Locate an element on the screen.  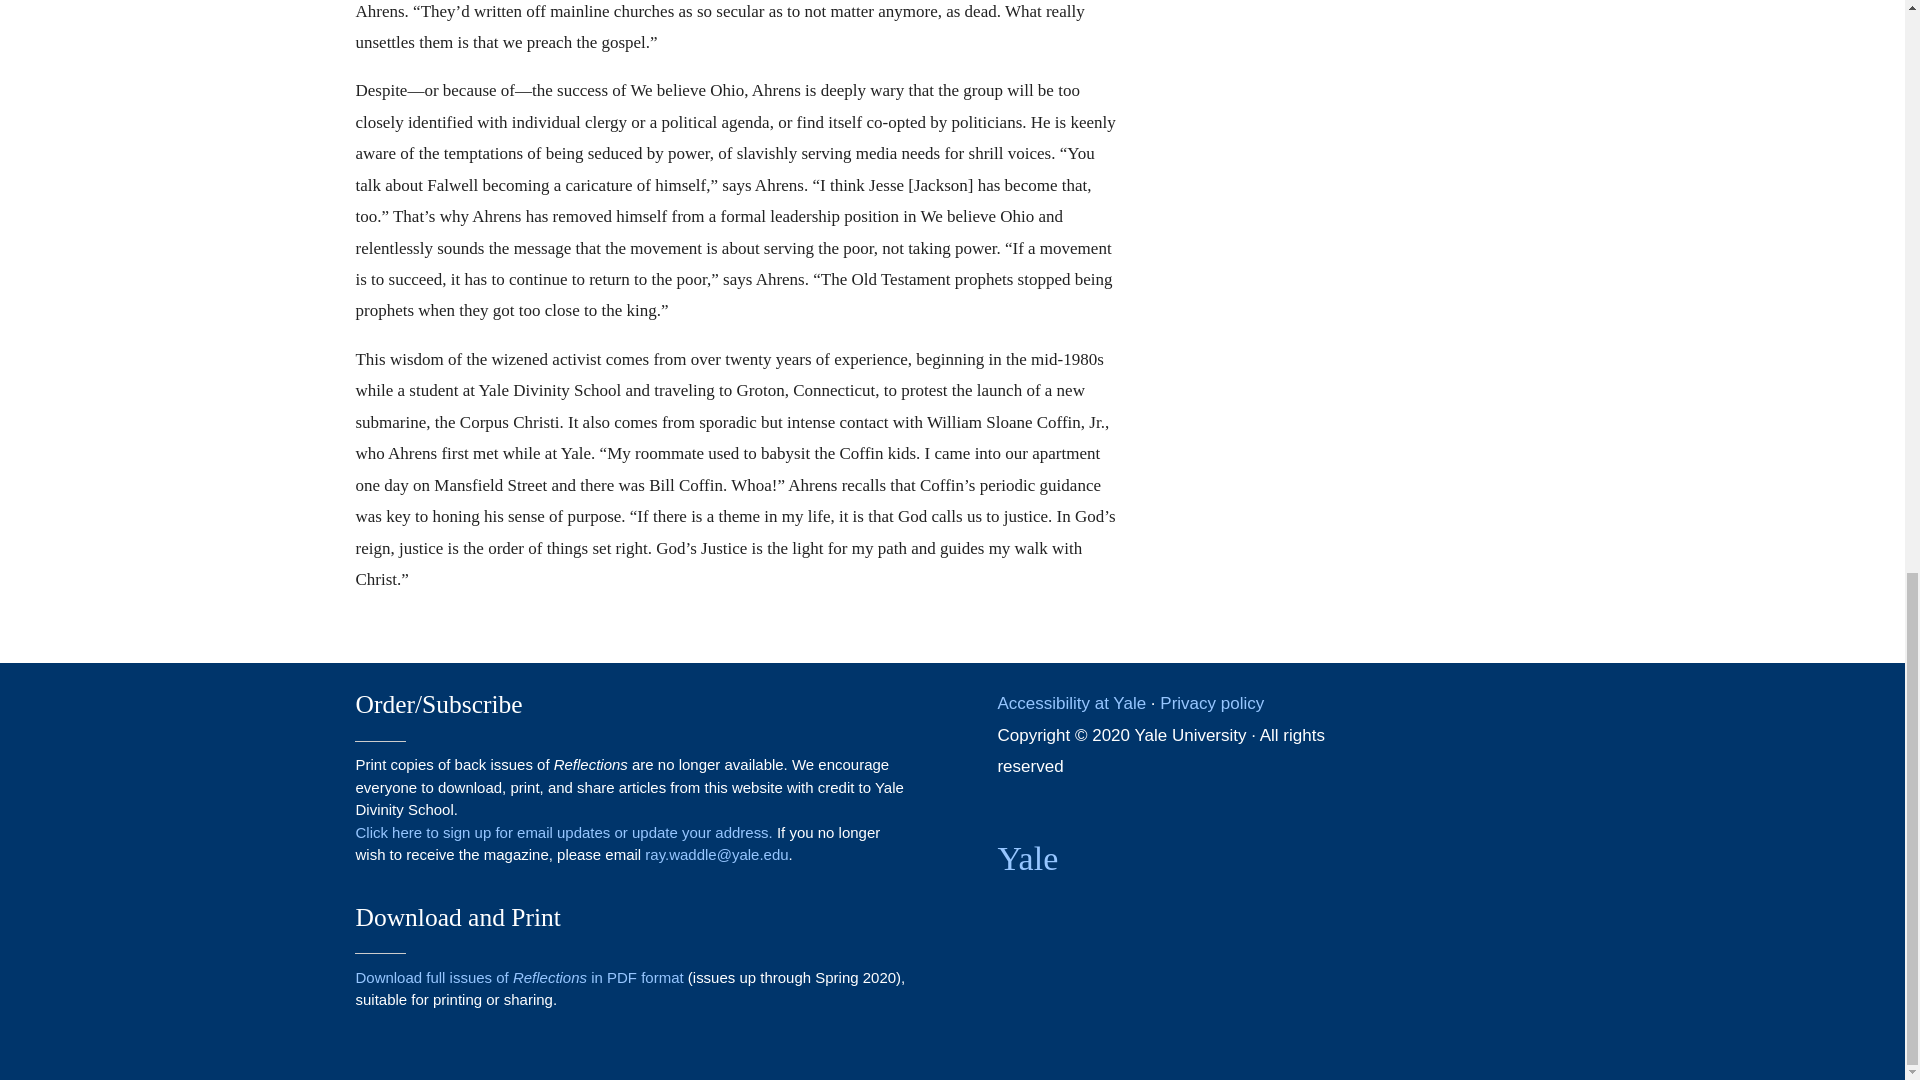
Yale is located at coordinates (1026, 858).